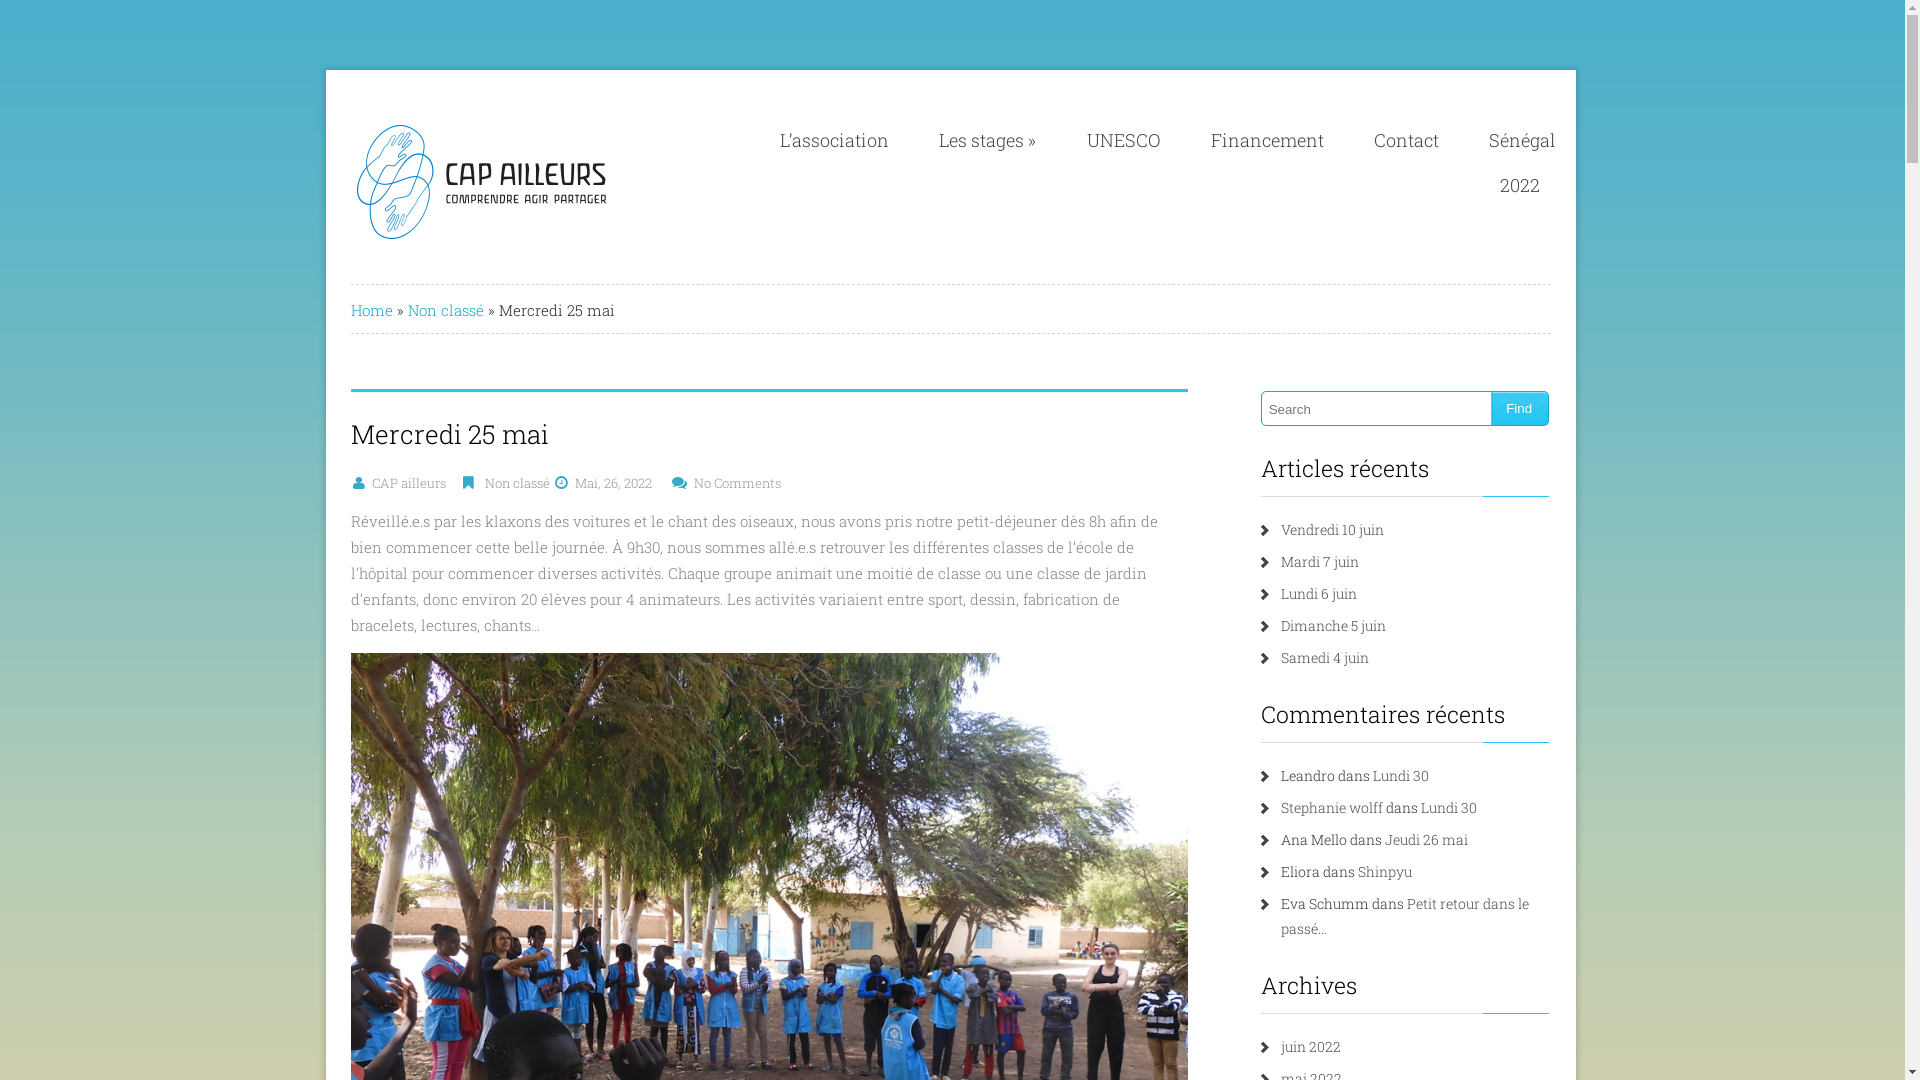 The height and width of the screenshot is (1080, 1920). What do you see at coordinates (1332, 808) in the screenshot?
I see `Stephanie wolff` at bounding box center [1332, 808].